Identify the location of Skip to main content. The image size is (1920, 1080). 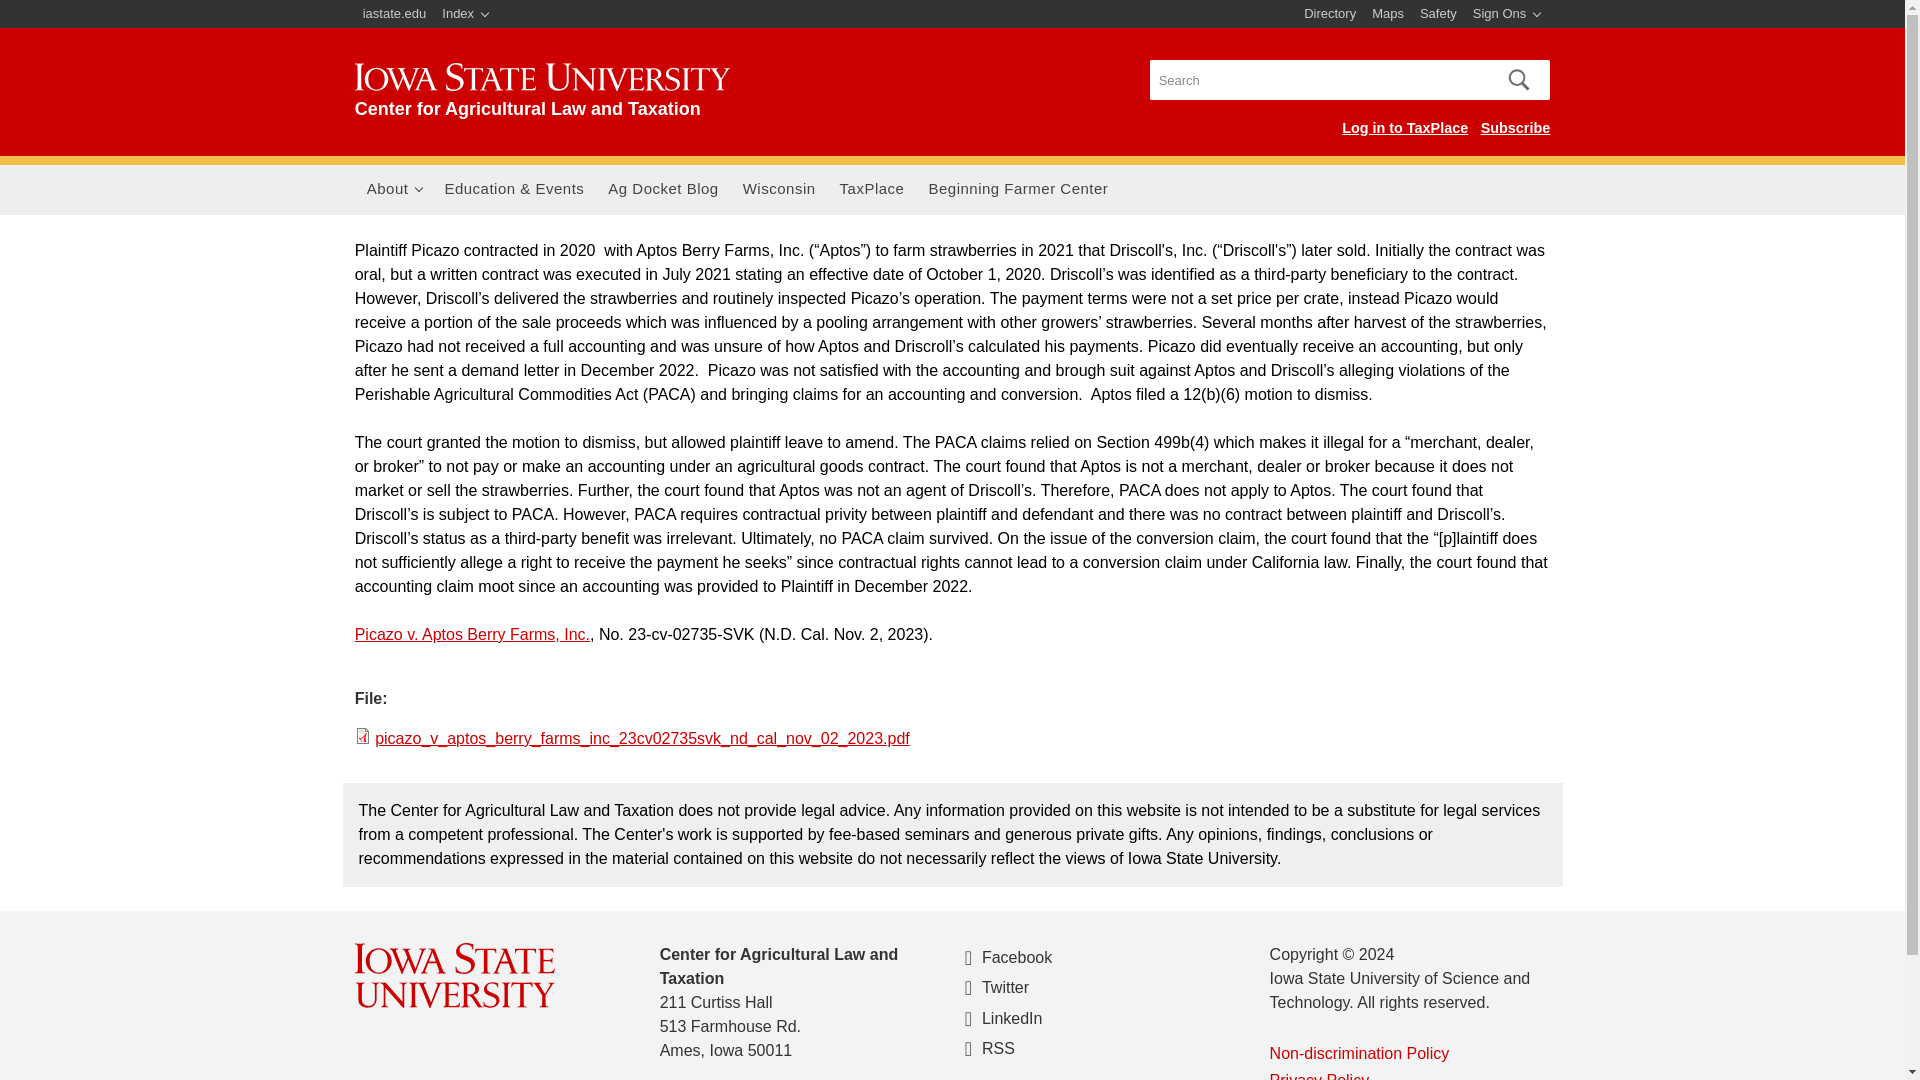
(904, 2).